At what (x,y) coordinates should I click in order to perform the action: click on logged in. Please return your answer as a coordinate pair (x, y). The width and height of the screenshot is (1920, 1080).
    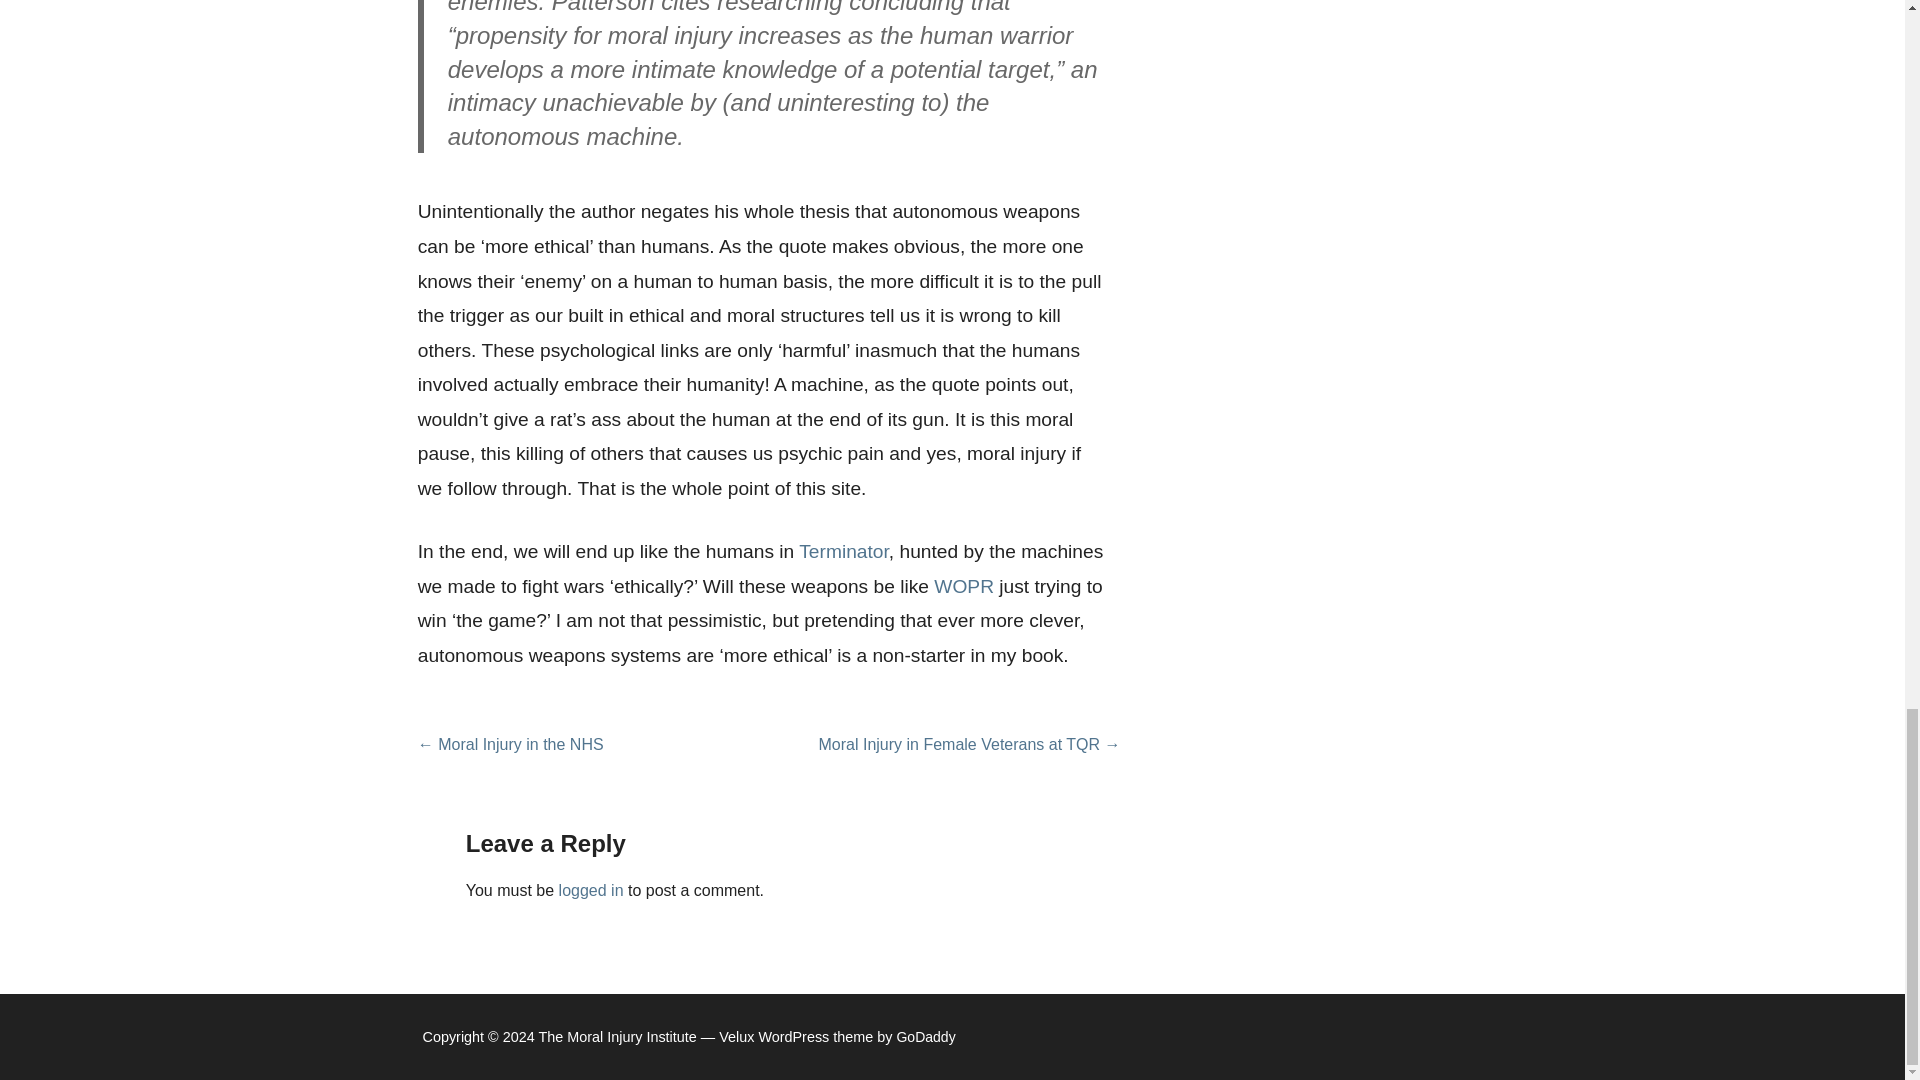
    Looking at the image, I should click on (591, 890).